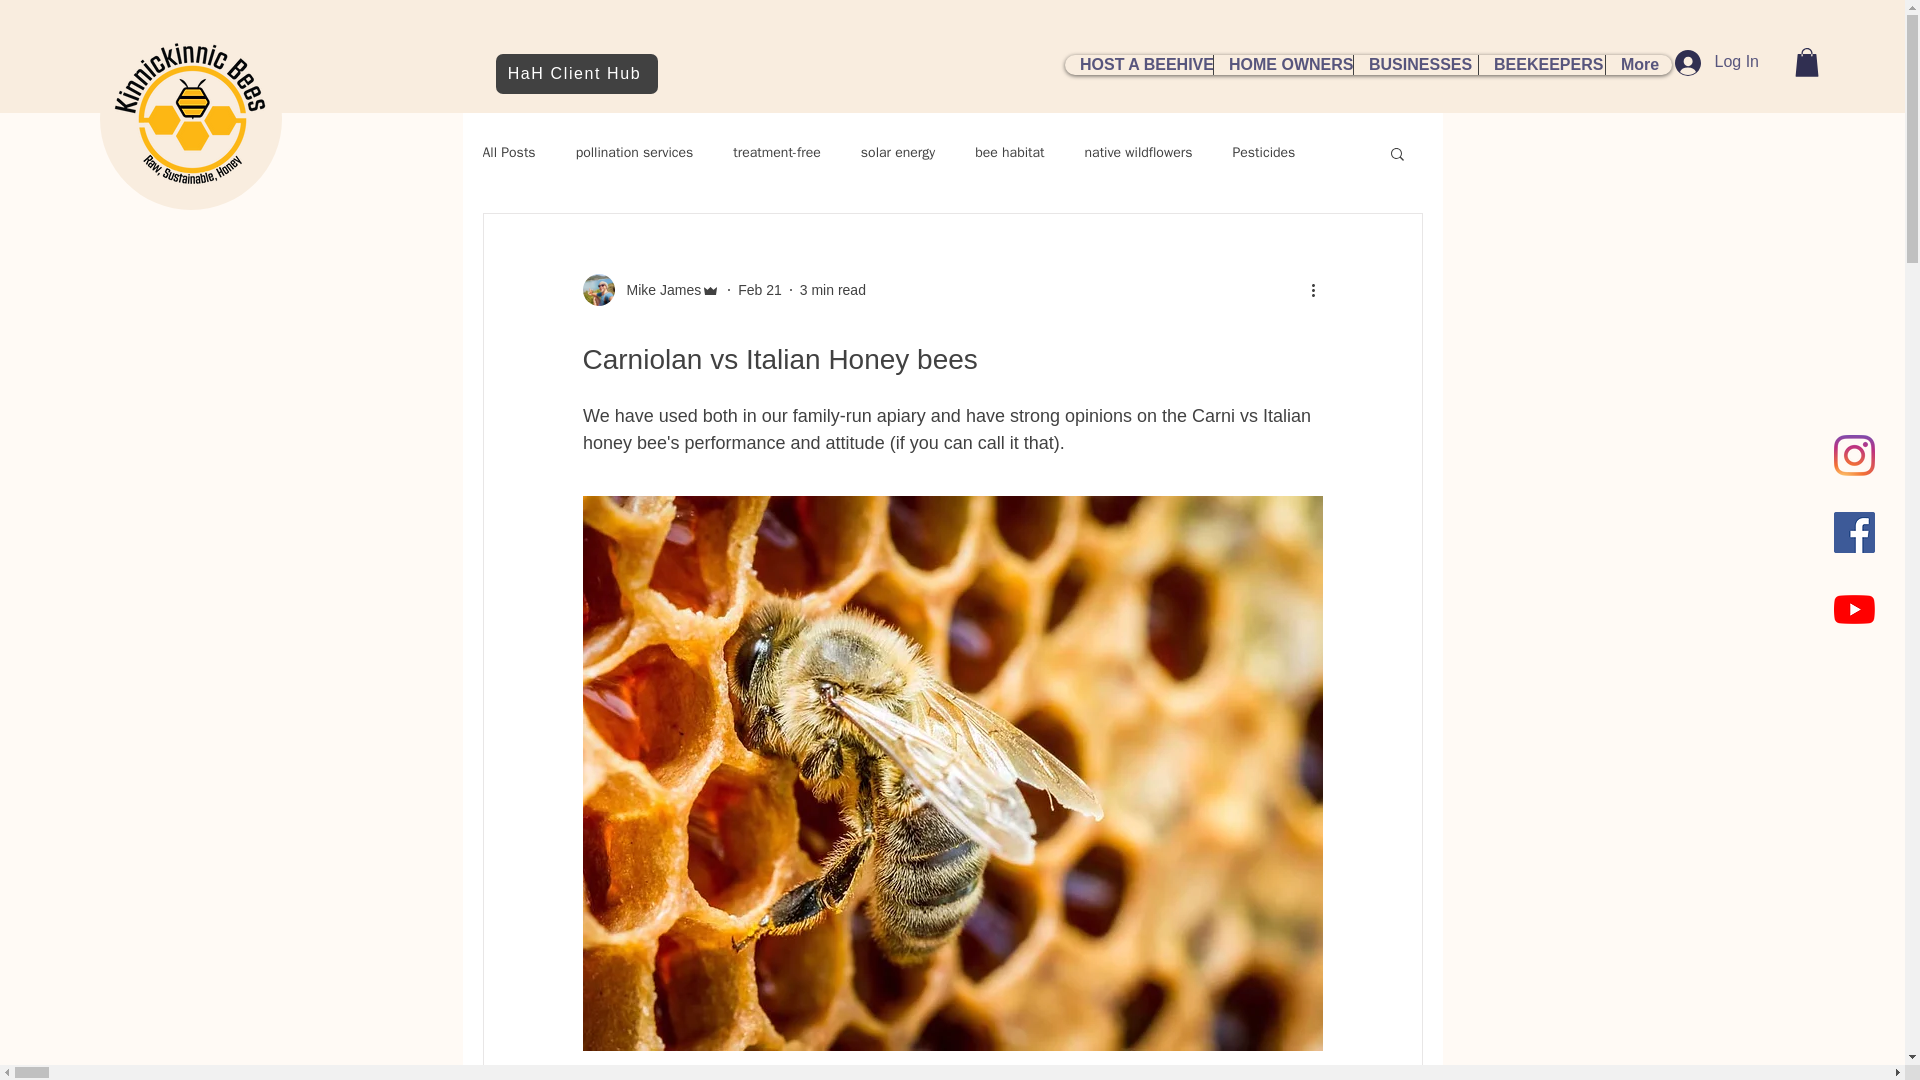 The height and width of the screenshot is (1080, 1920). I want to click on Feb 21, so click(759, 290).